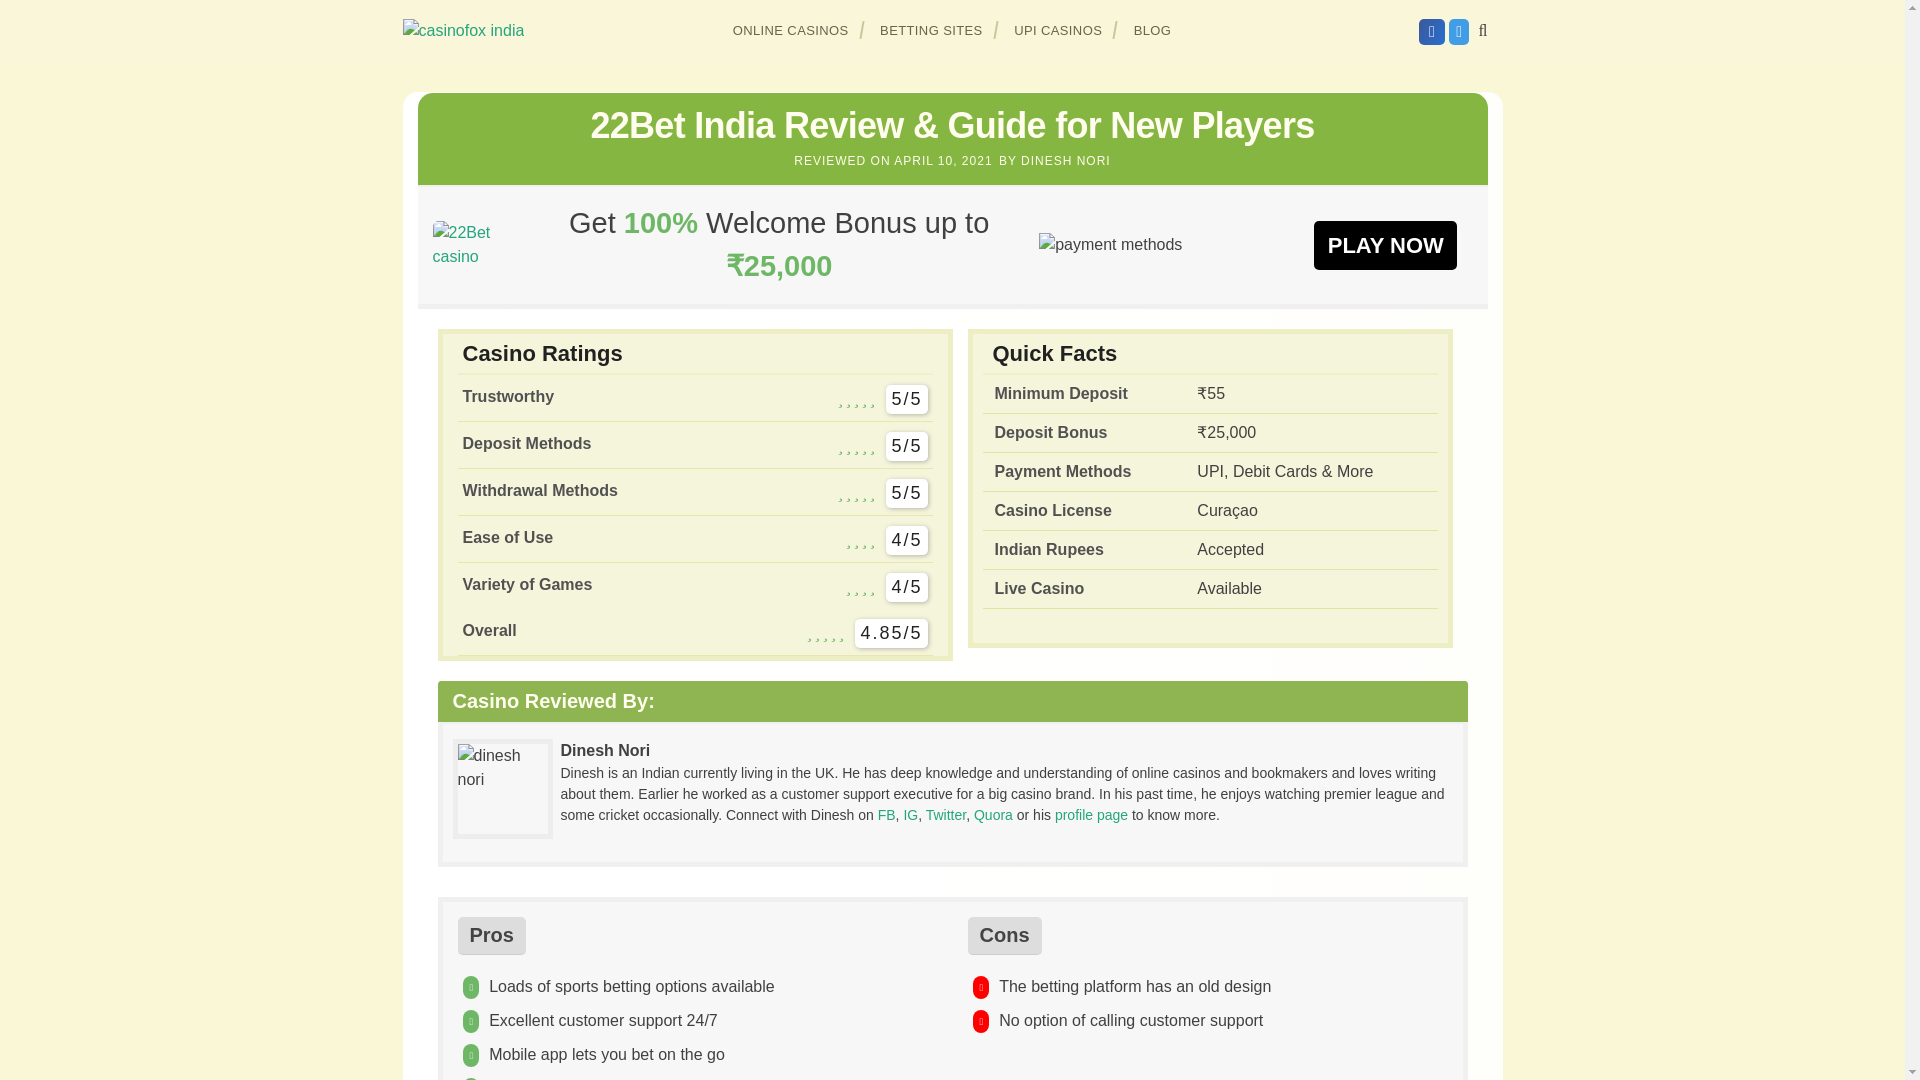 This screenshot has width=1920, height=1080. I want to click on ONLINE CASINOS, so click(791, 30).